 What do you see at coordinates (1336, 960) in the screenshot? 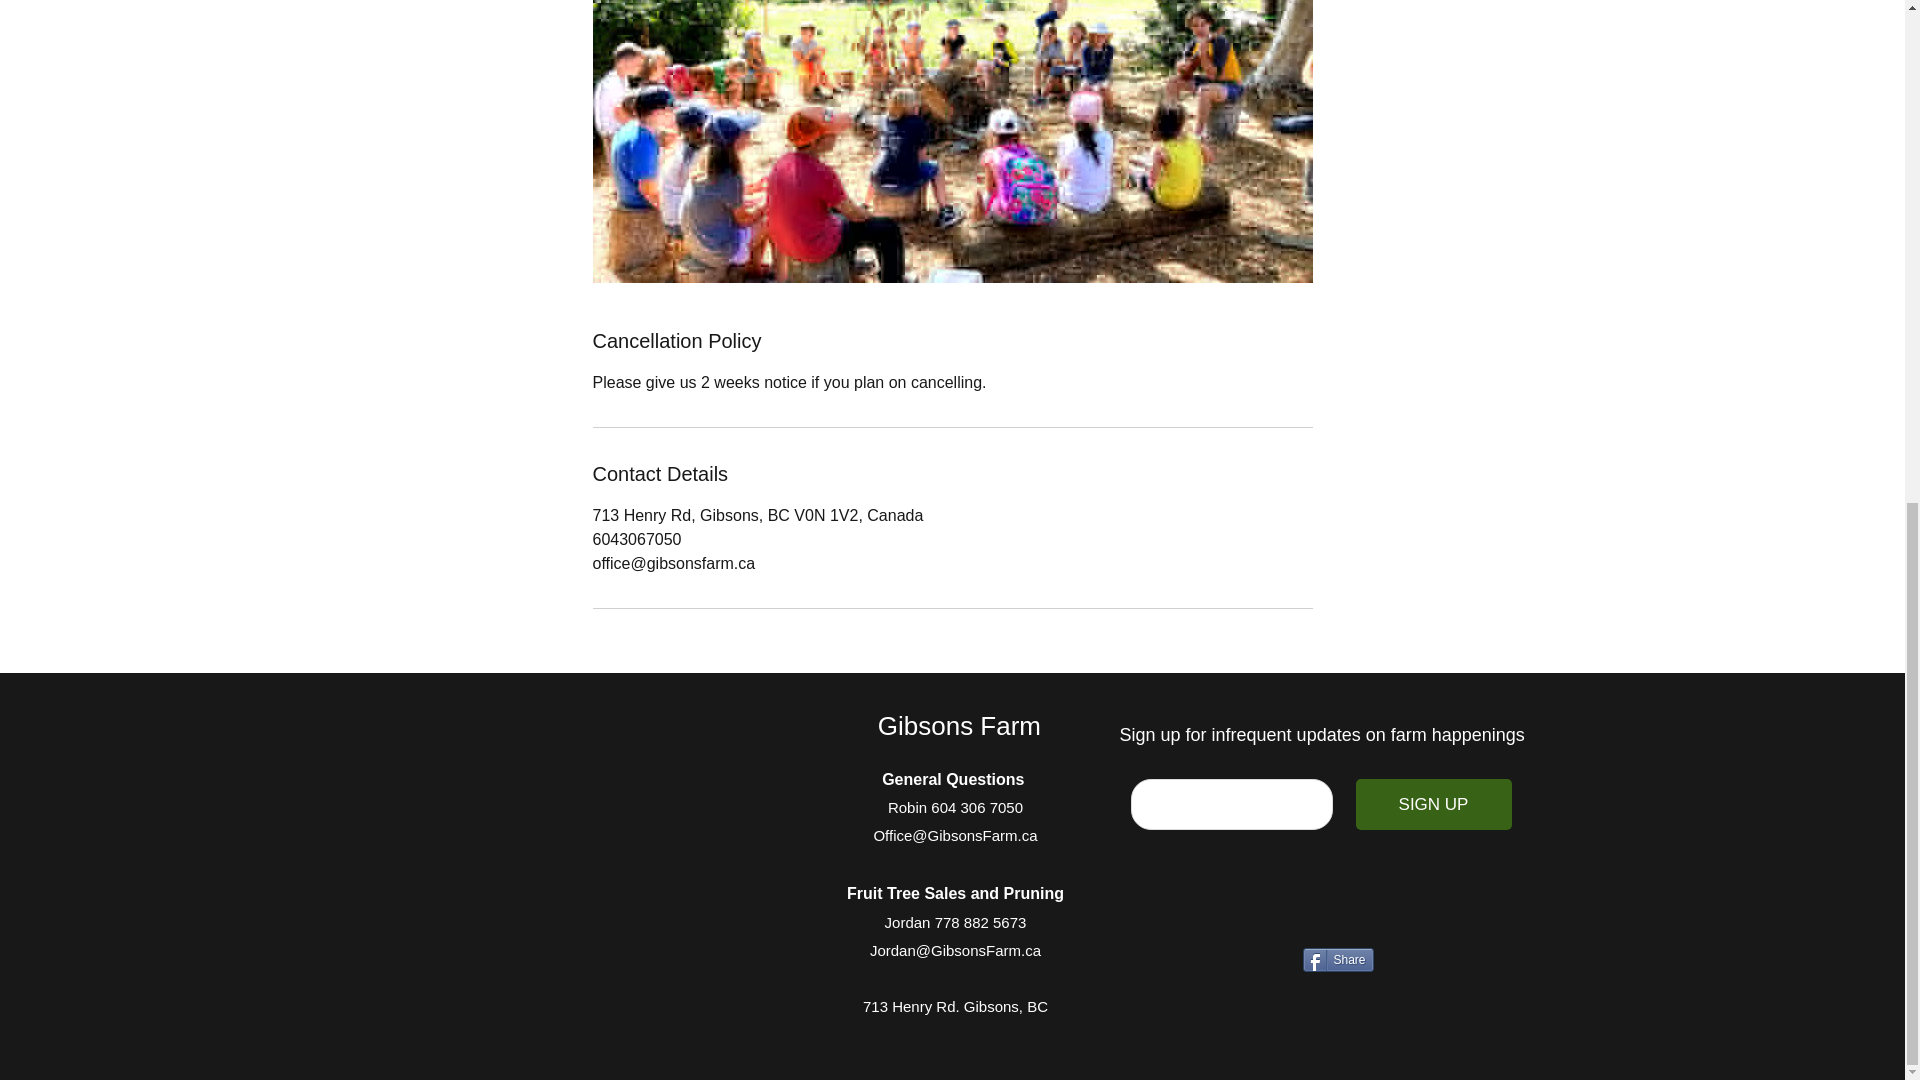
I see `Share` at bounding box center [1336, 960].